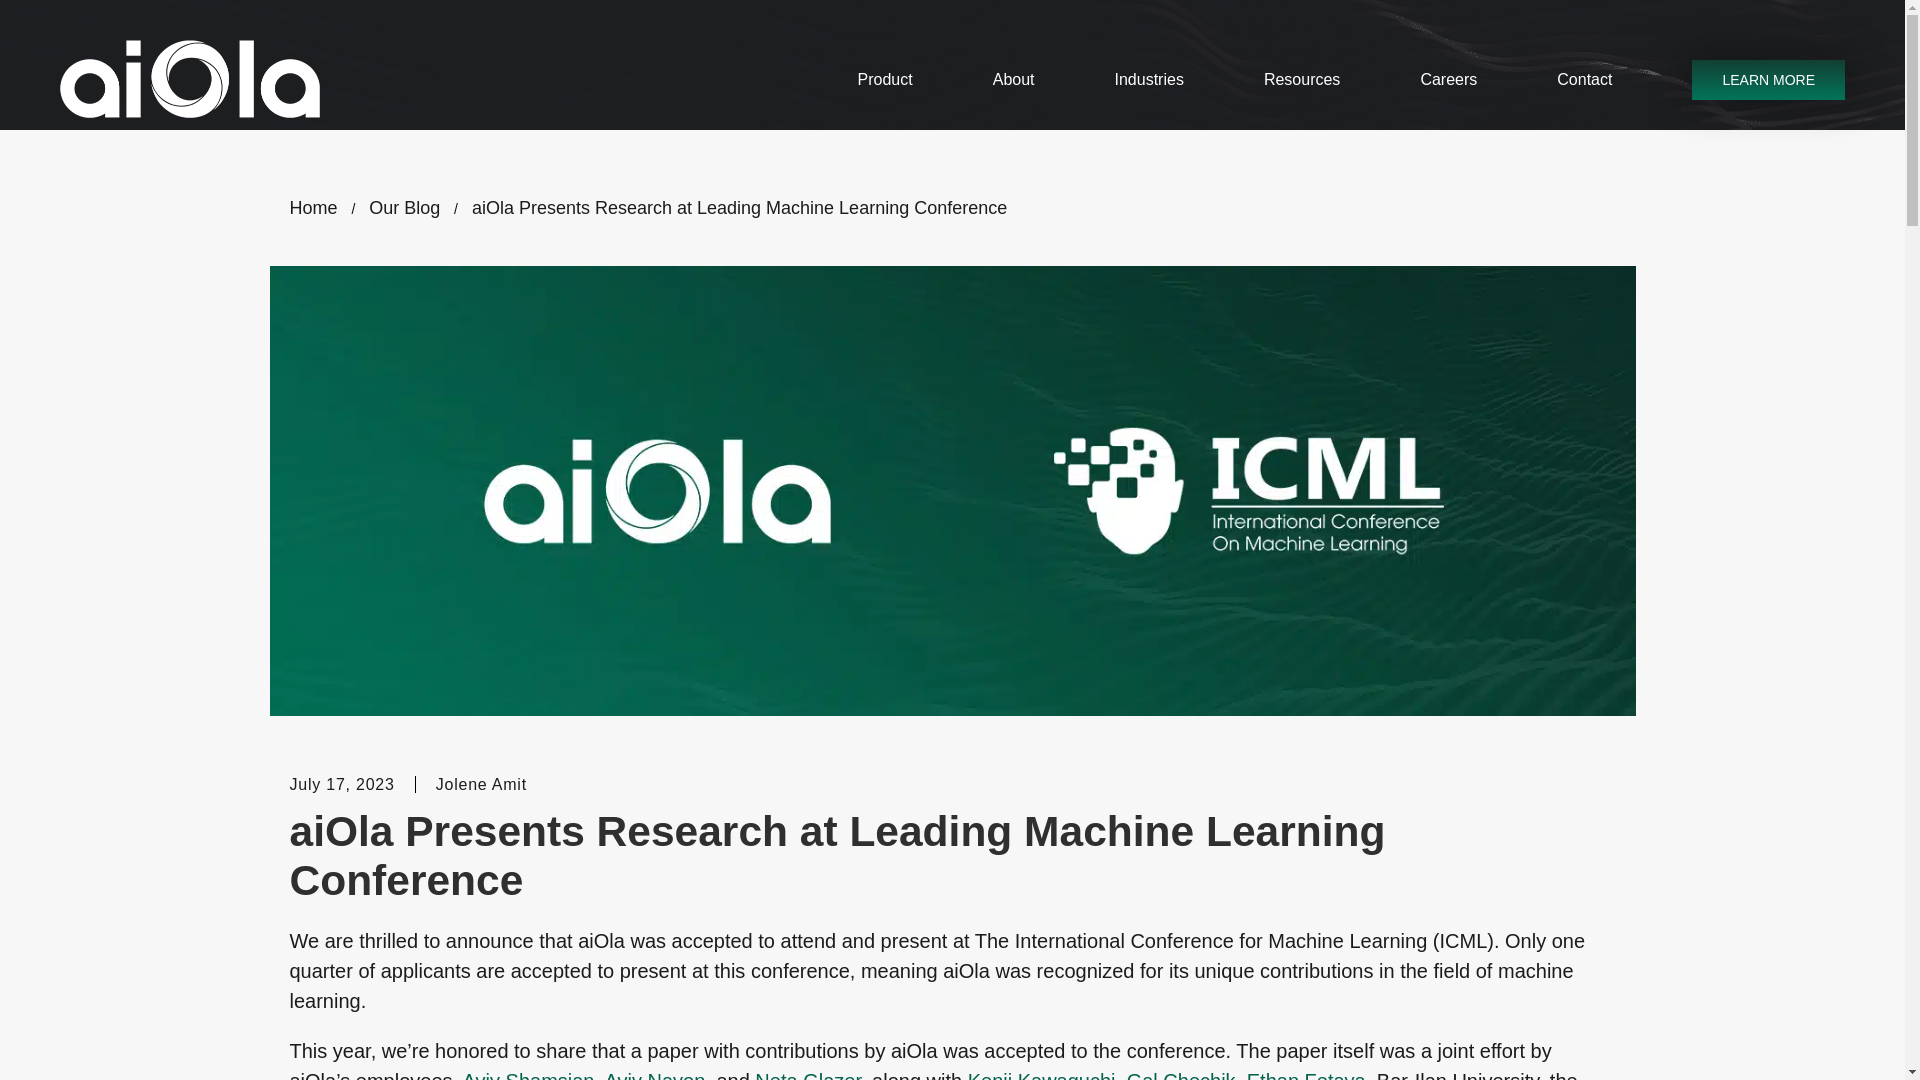 The height and width of the screenshot is (1080, 1920). Describe the element at coordinates (314, 208) in the screenshot. I see `Home` at that location.